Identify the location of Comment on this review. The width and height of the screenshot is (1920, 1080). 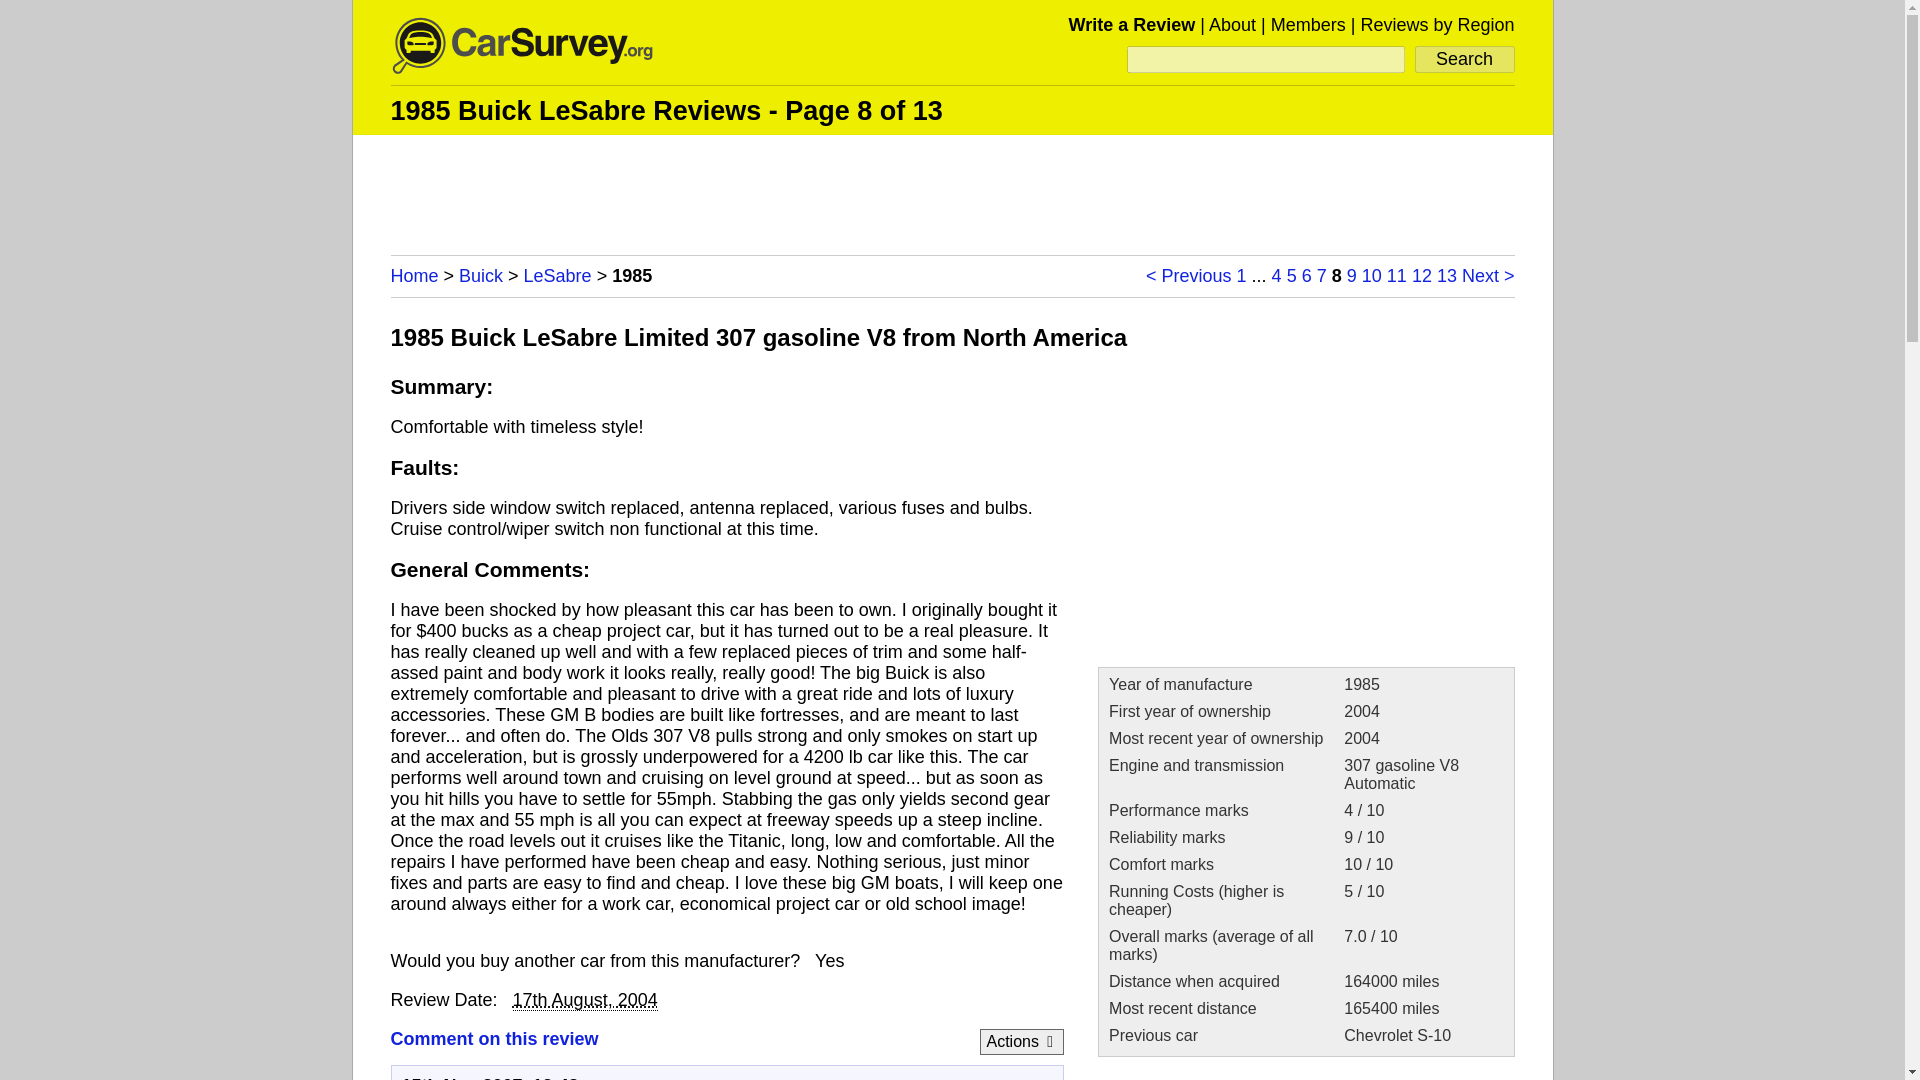
(493, 1038).